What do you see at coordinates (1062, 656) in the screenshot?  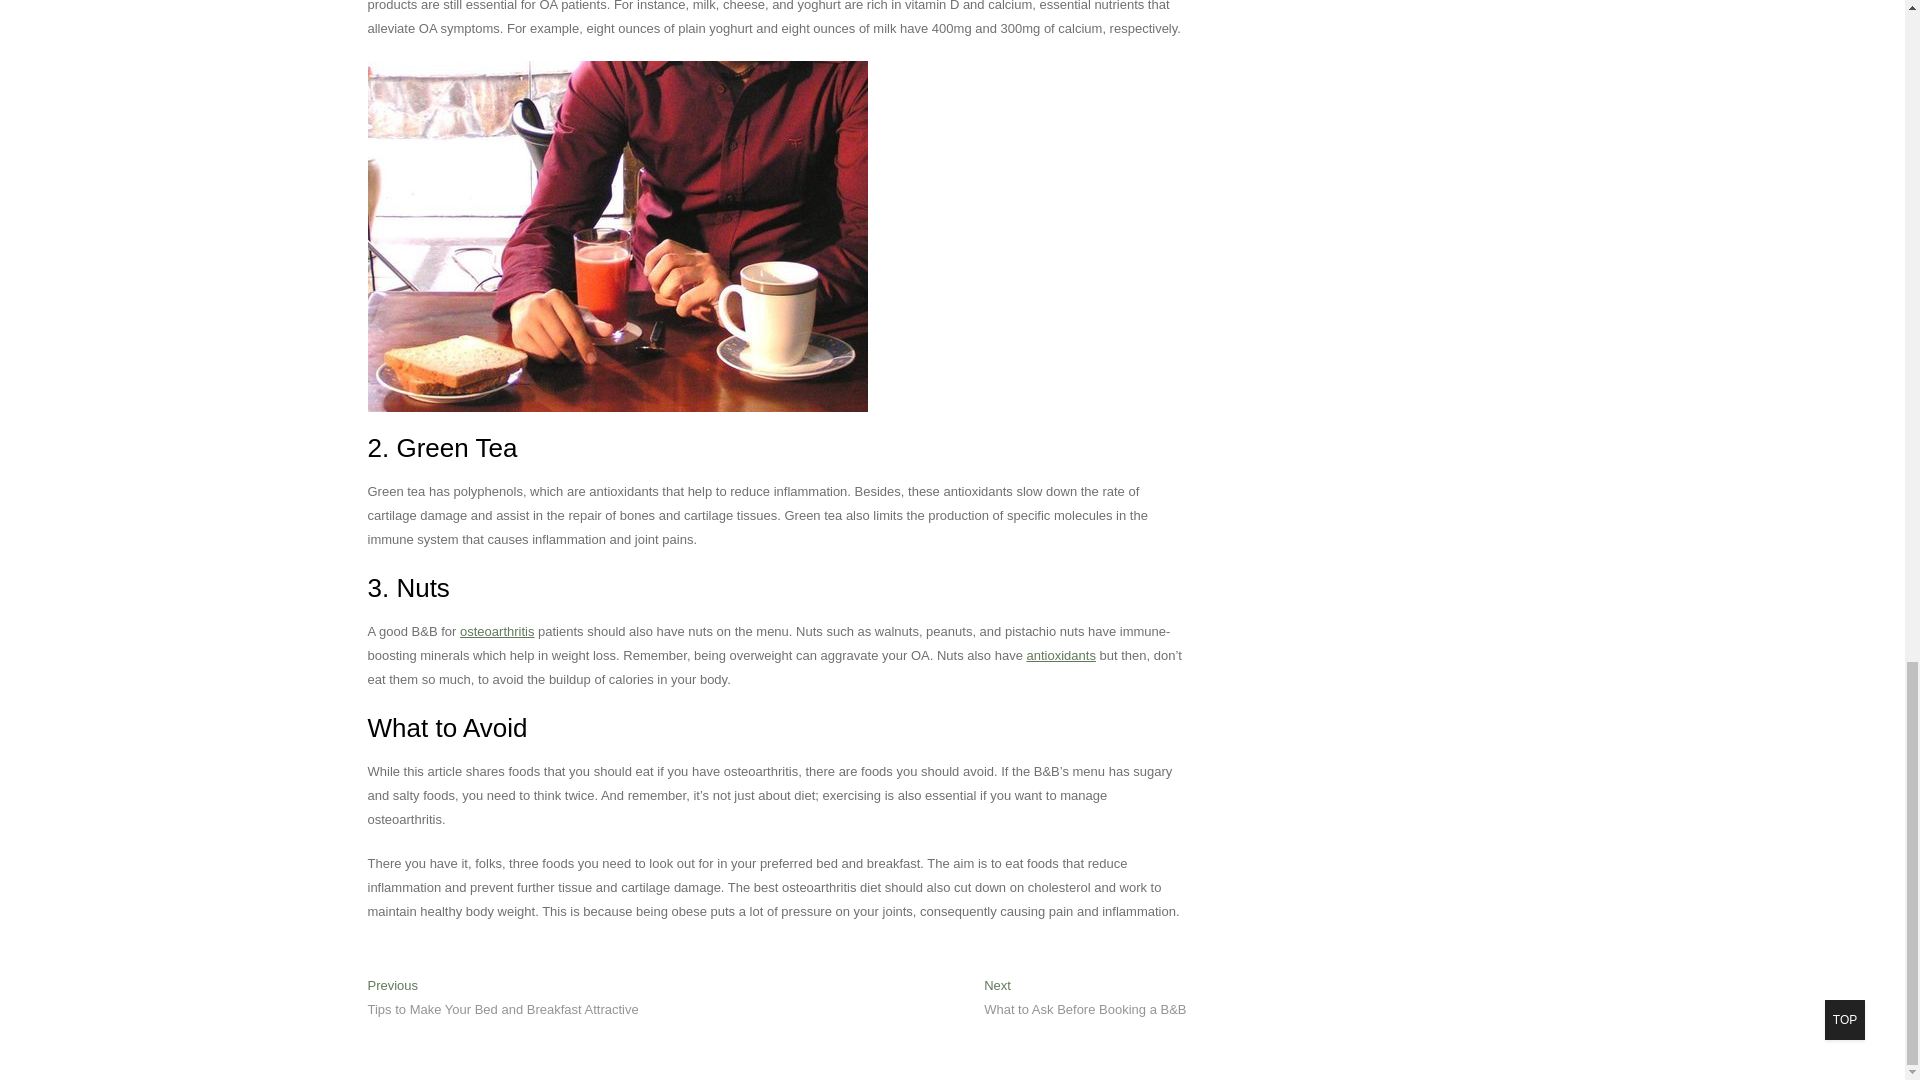 I see `antioxidants` at bounding box center [1062, 656].